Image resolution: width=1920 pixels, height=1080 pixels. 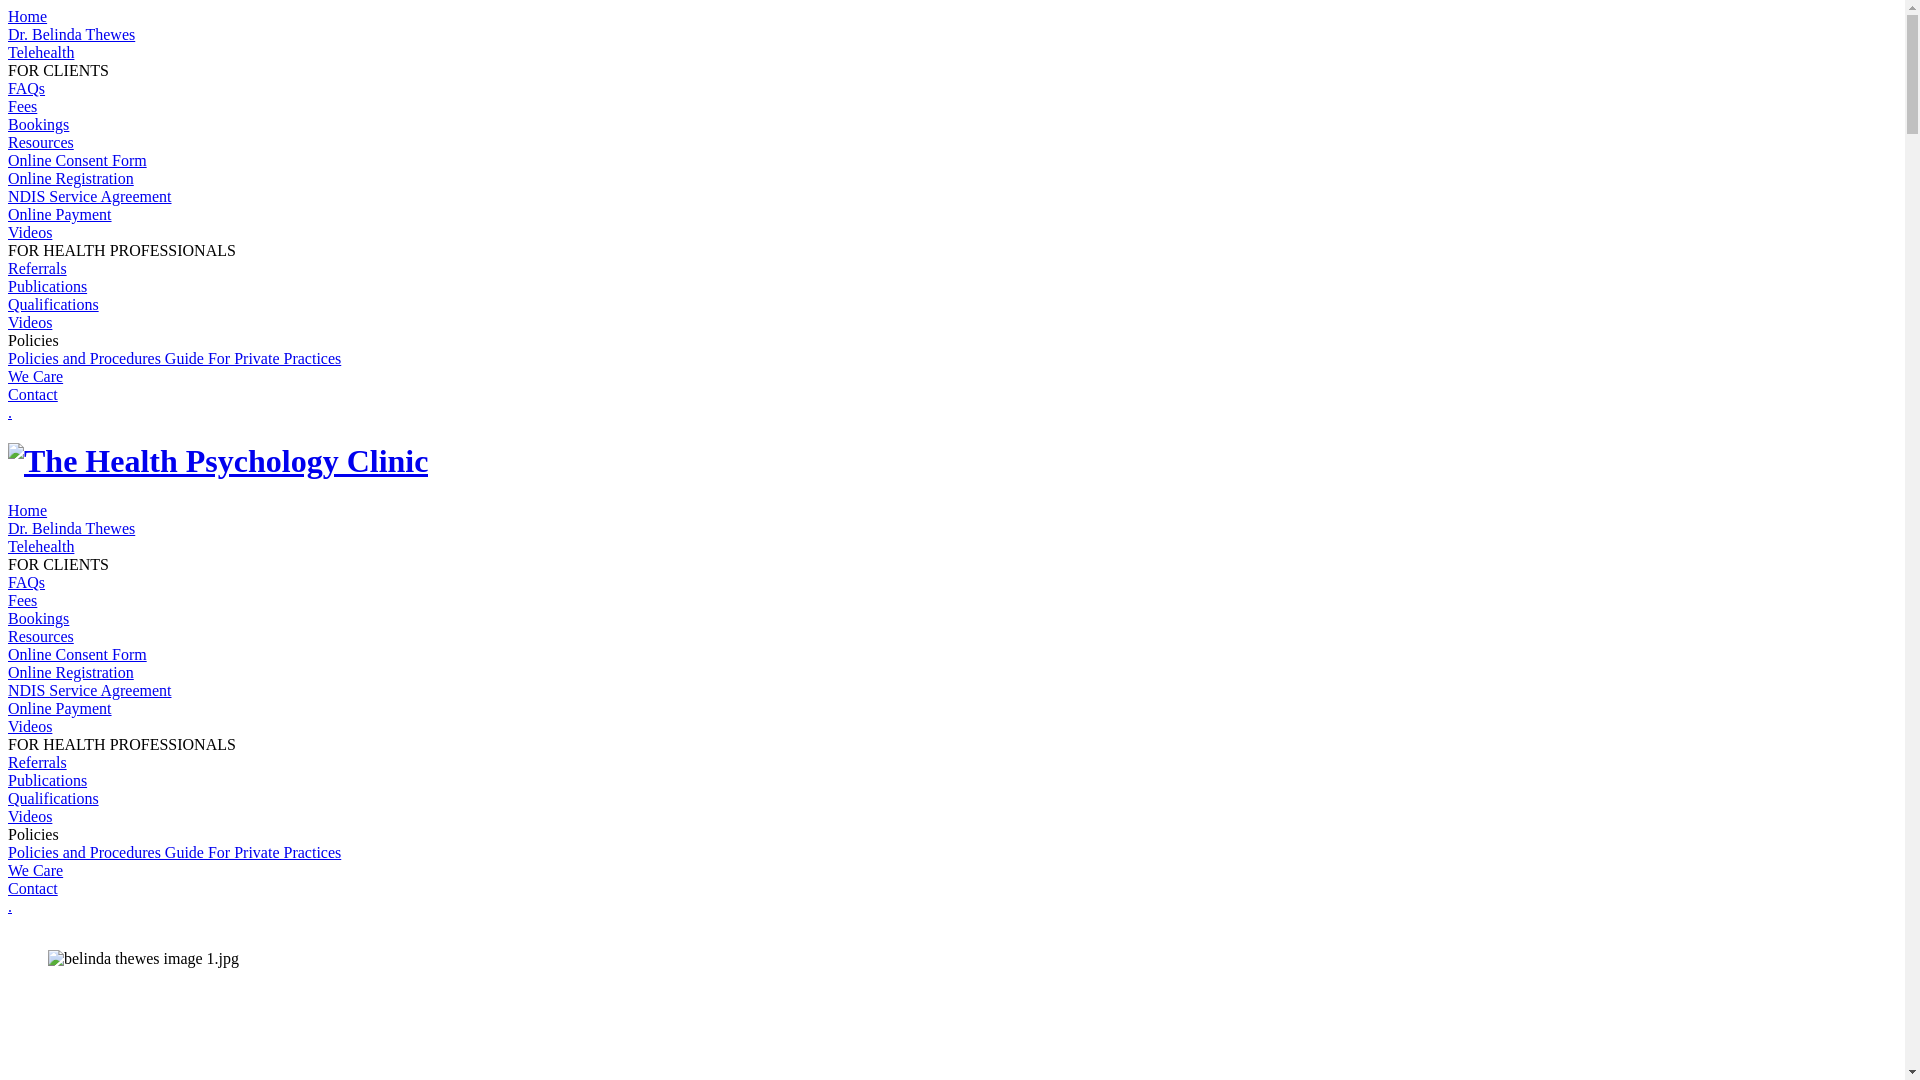 What do you see at coordinates (60, 214) in the screenshot?
I see `Online Payment` at bounding box center [60, 214].